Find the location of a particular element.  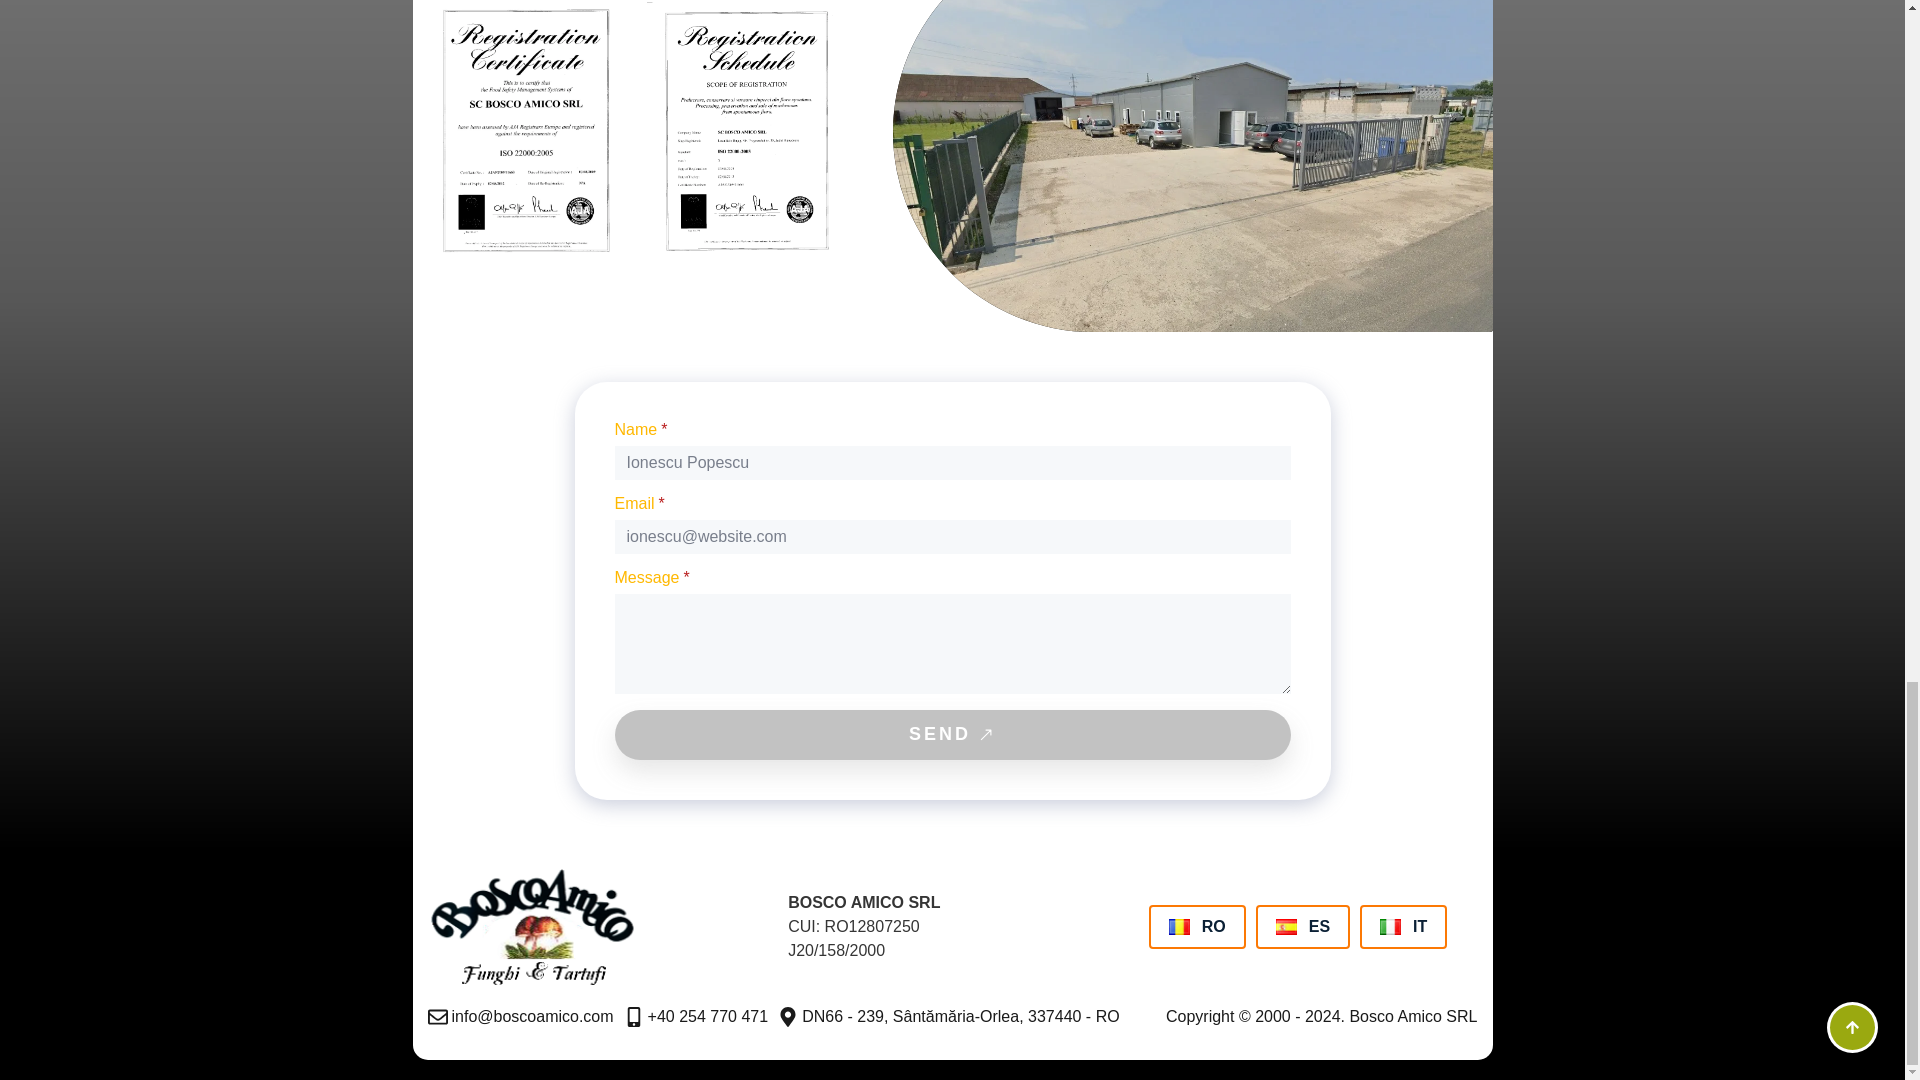

IT is located at coordinates (1403, 927).